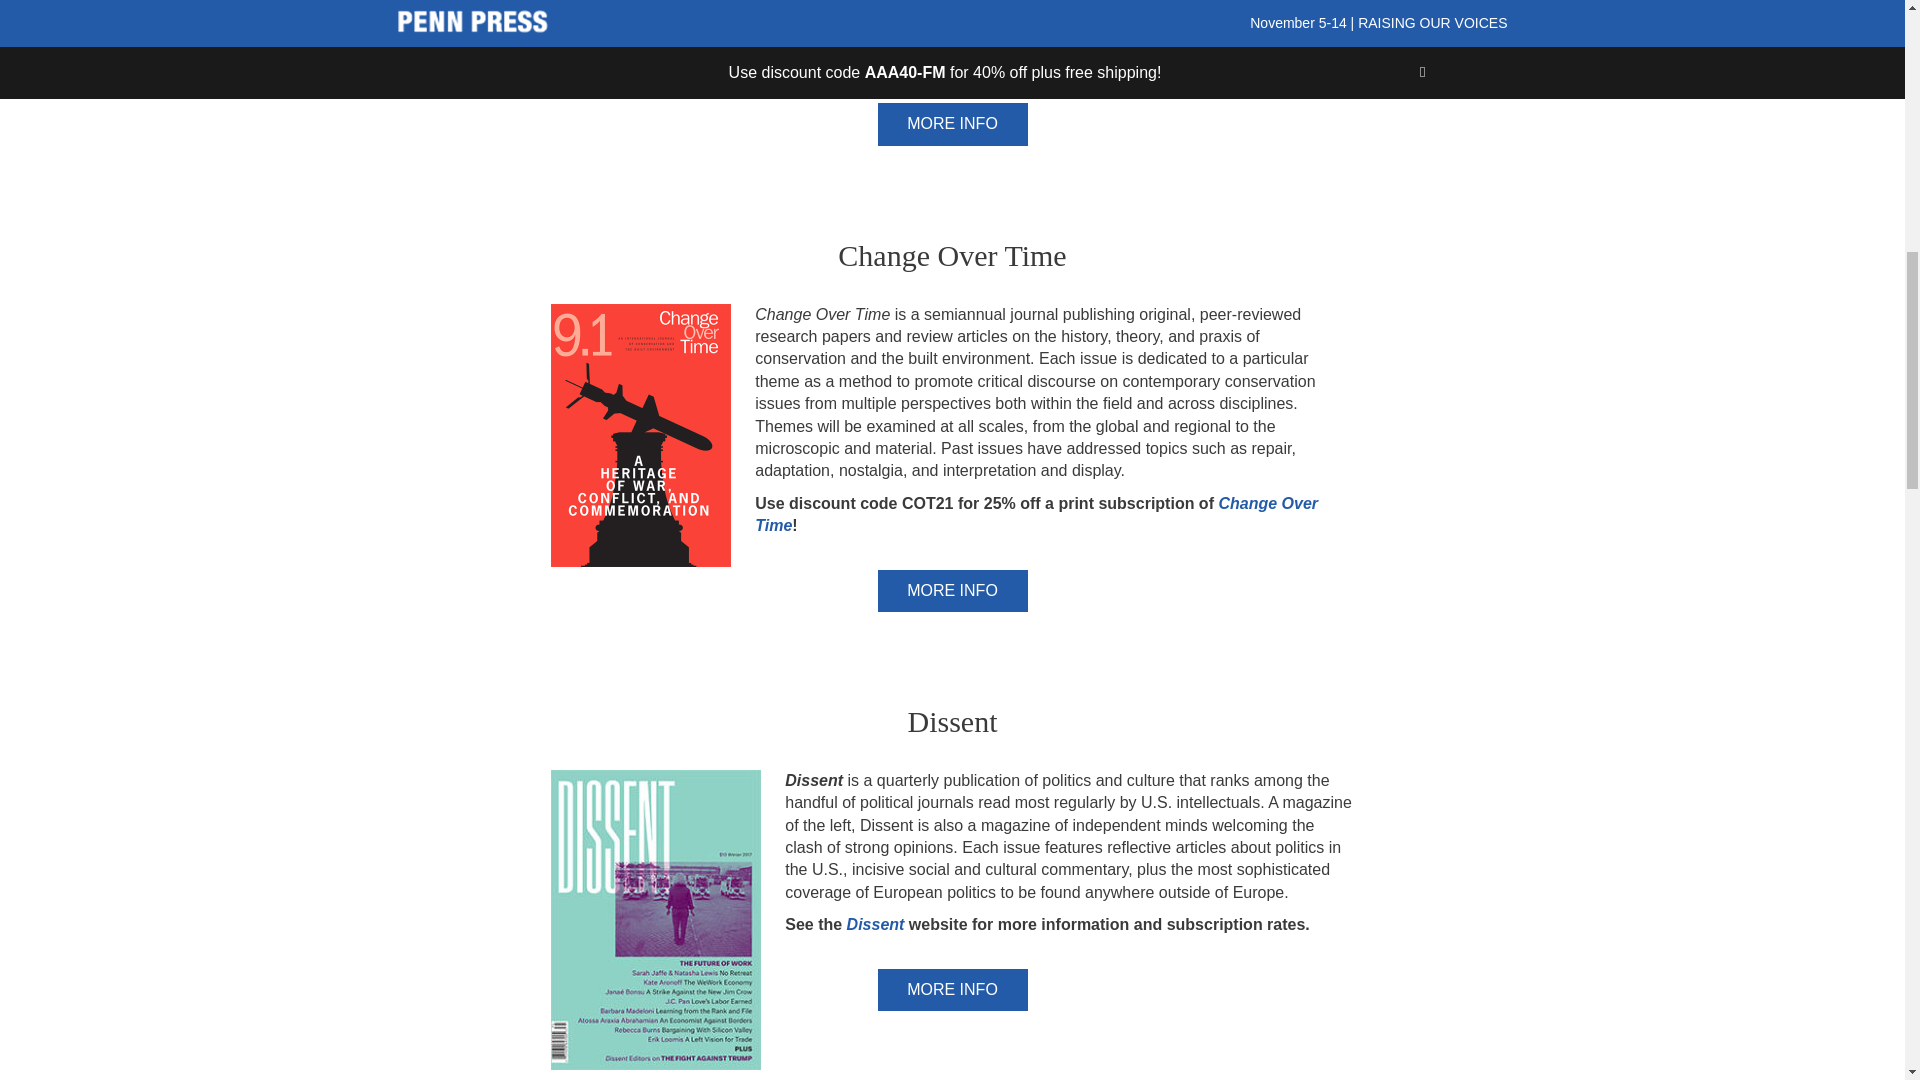  Describe the element at coordinates (952, 591) in the screenshot. I see `MORE INFO` at that location.